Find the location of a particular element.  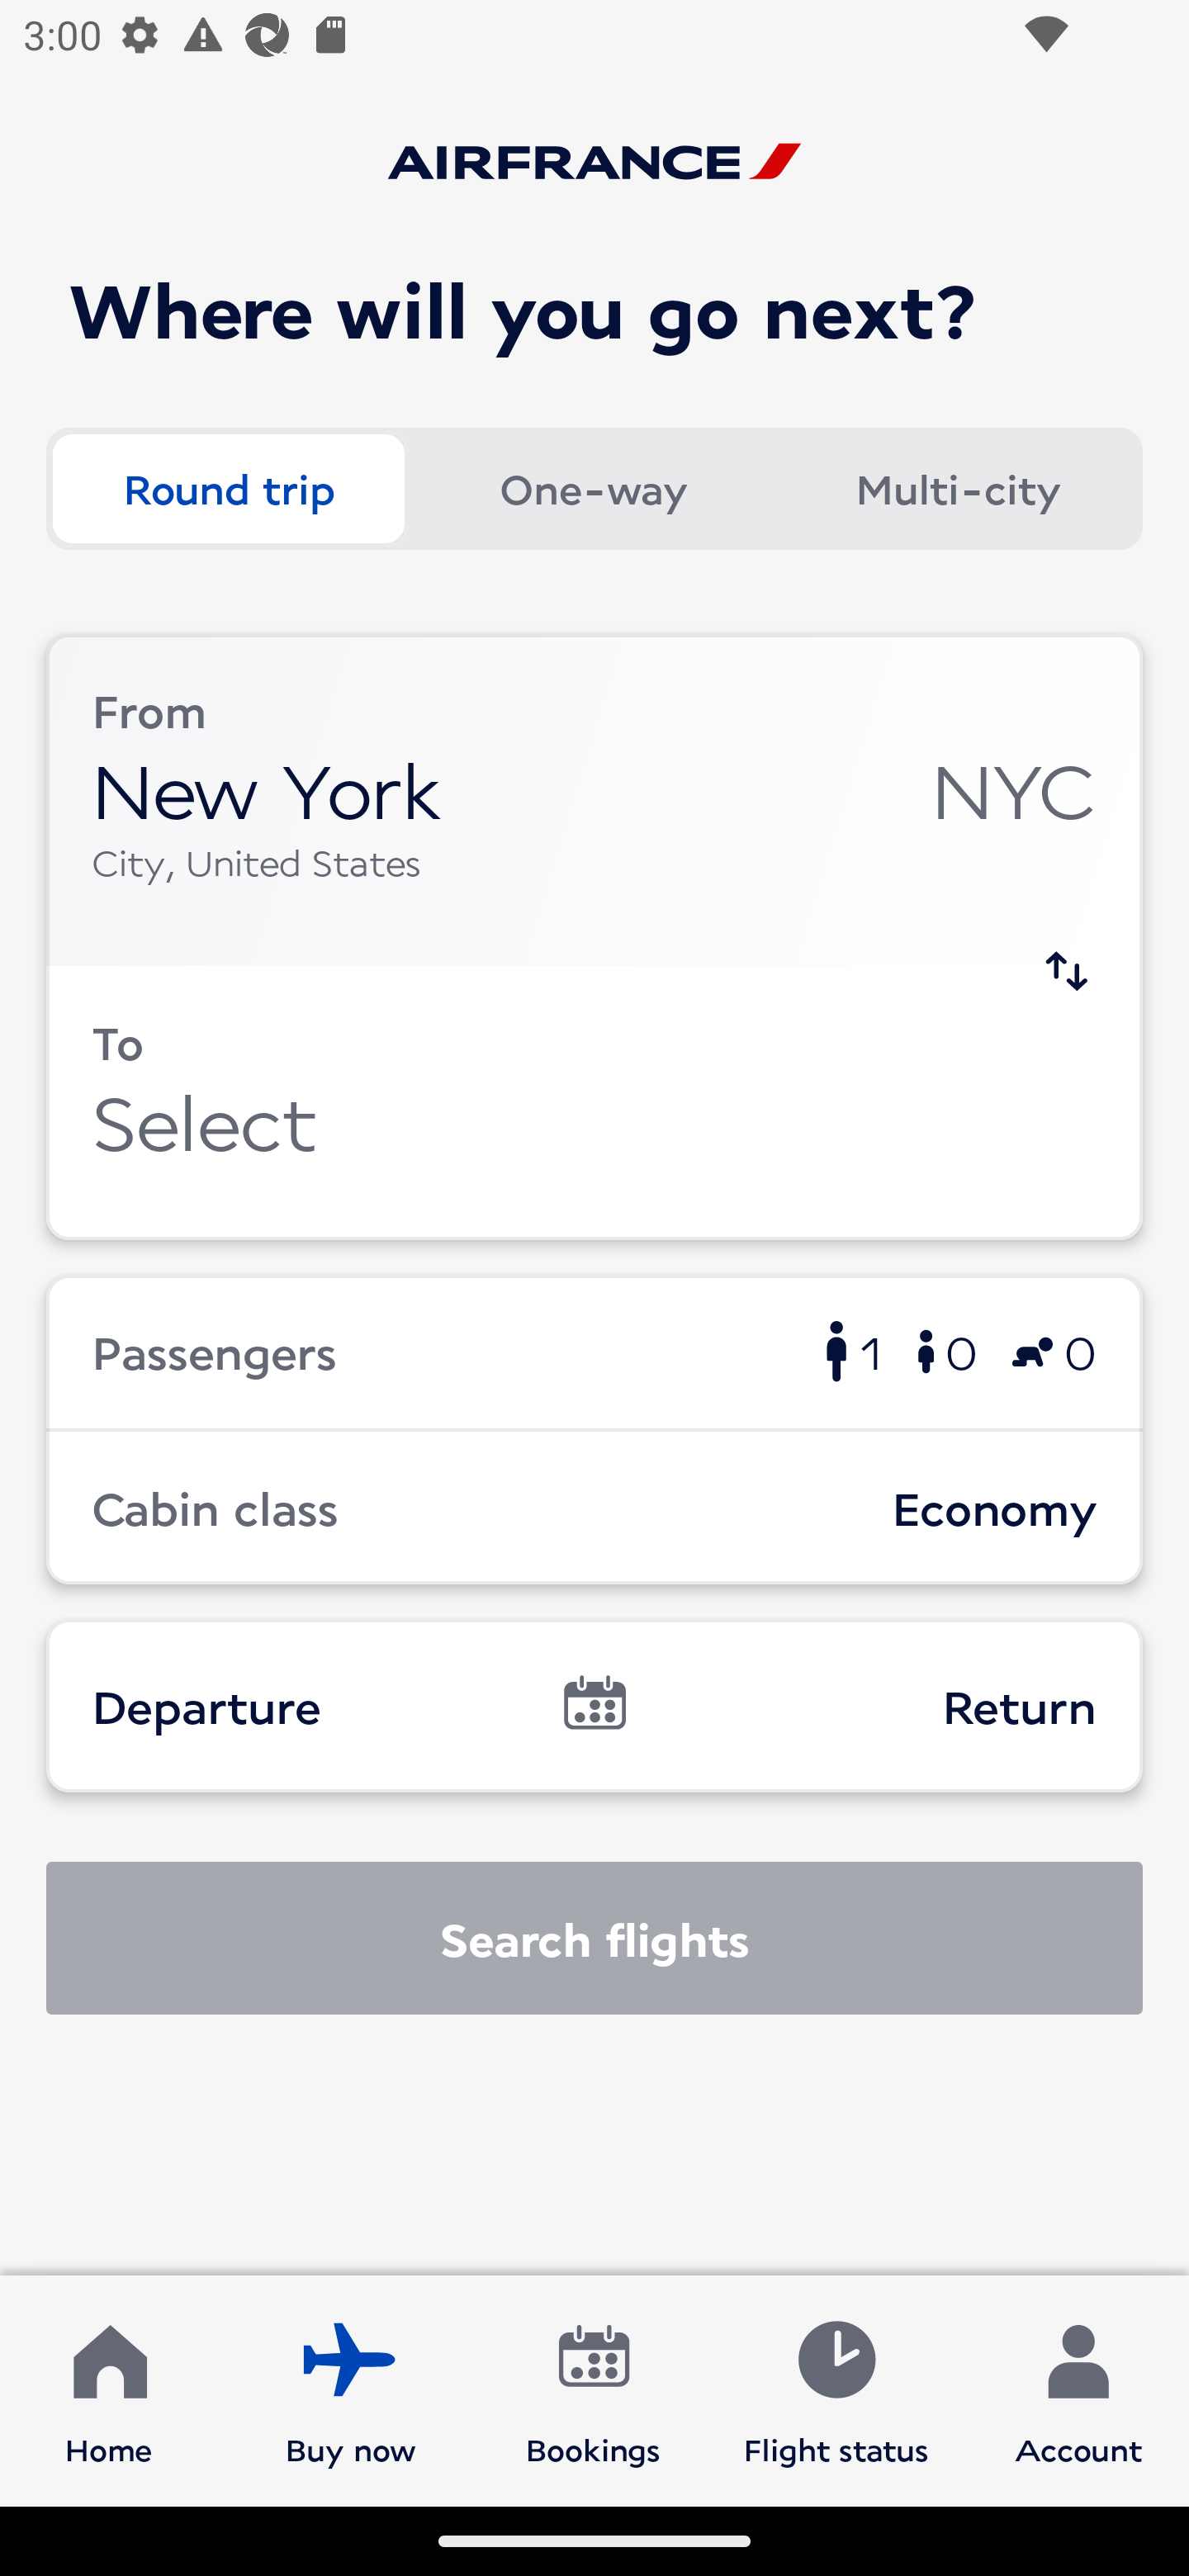

Cabin class Economy is located at coordinates (594, 1508).